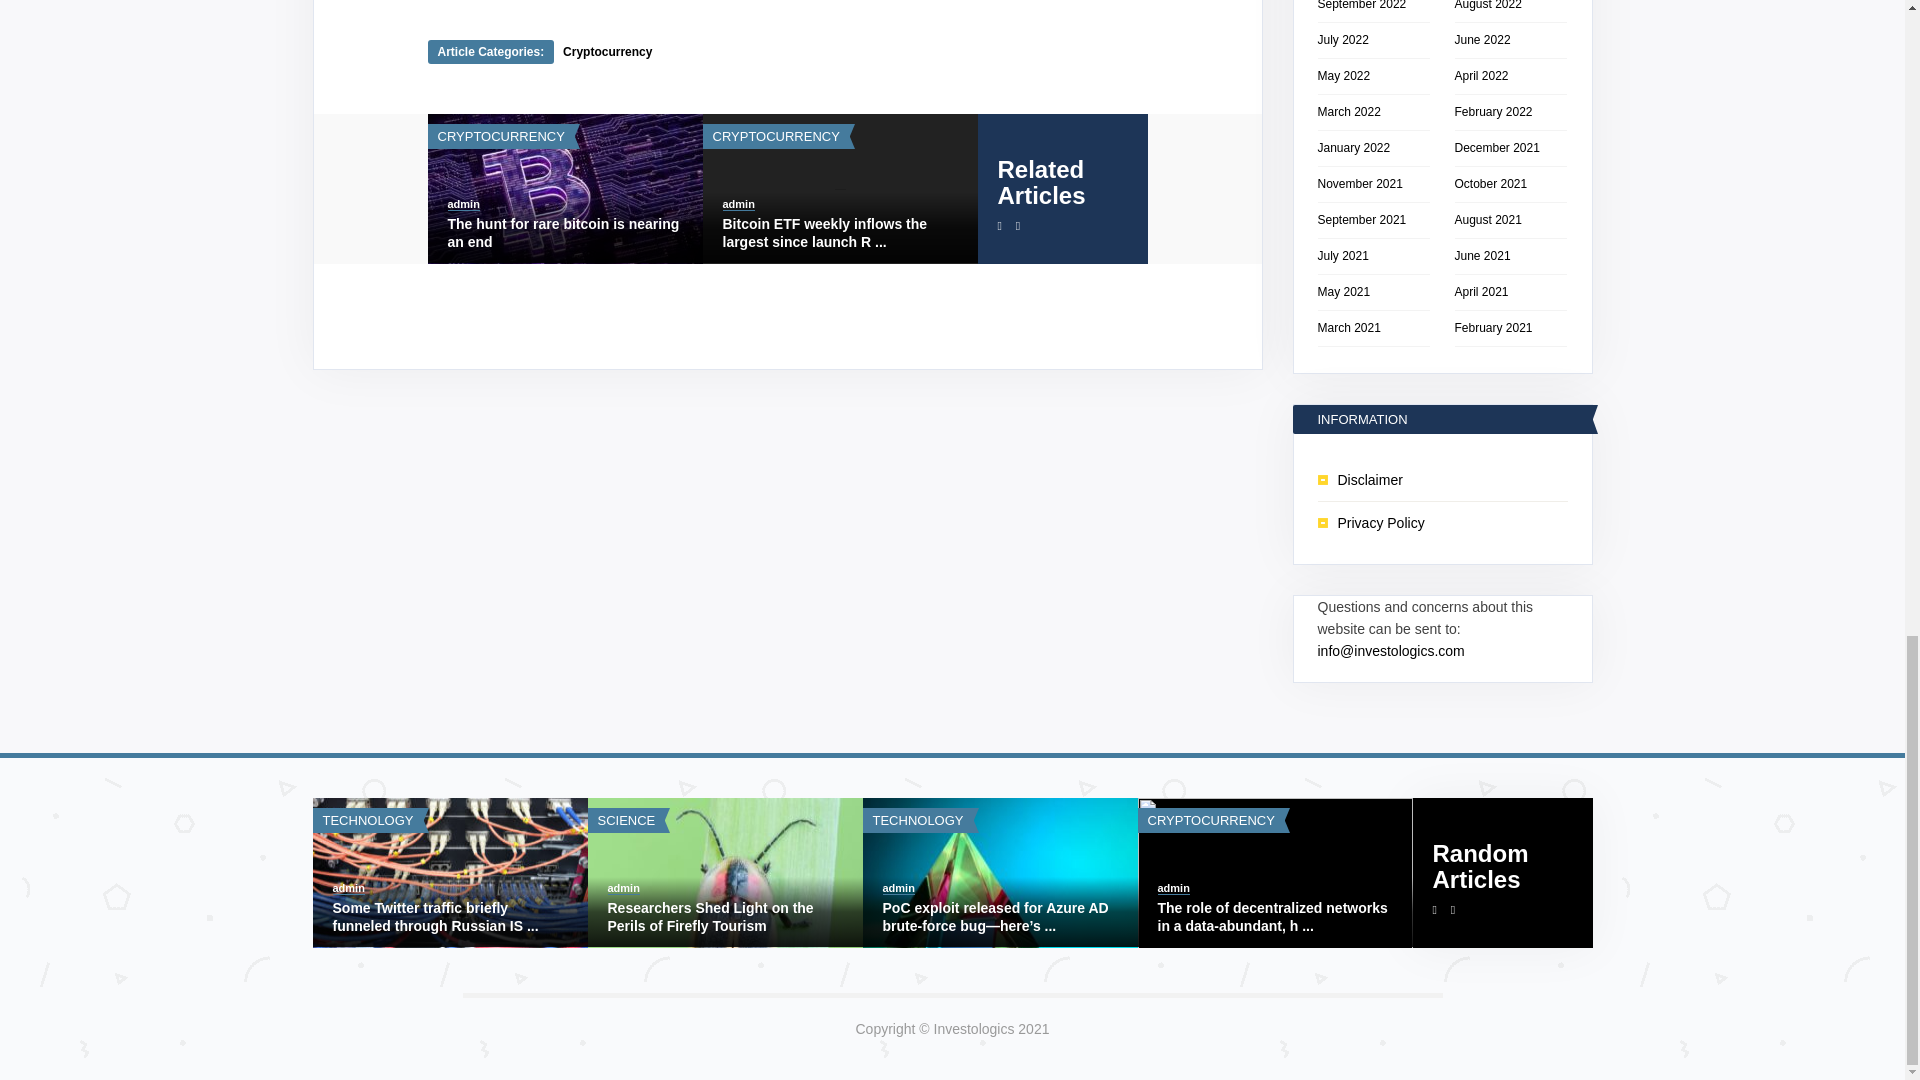  What do you see at coordinates (464, 204) in the screenshot?
I see `Posts by admin` at bounding box center [464, 204].